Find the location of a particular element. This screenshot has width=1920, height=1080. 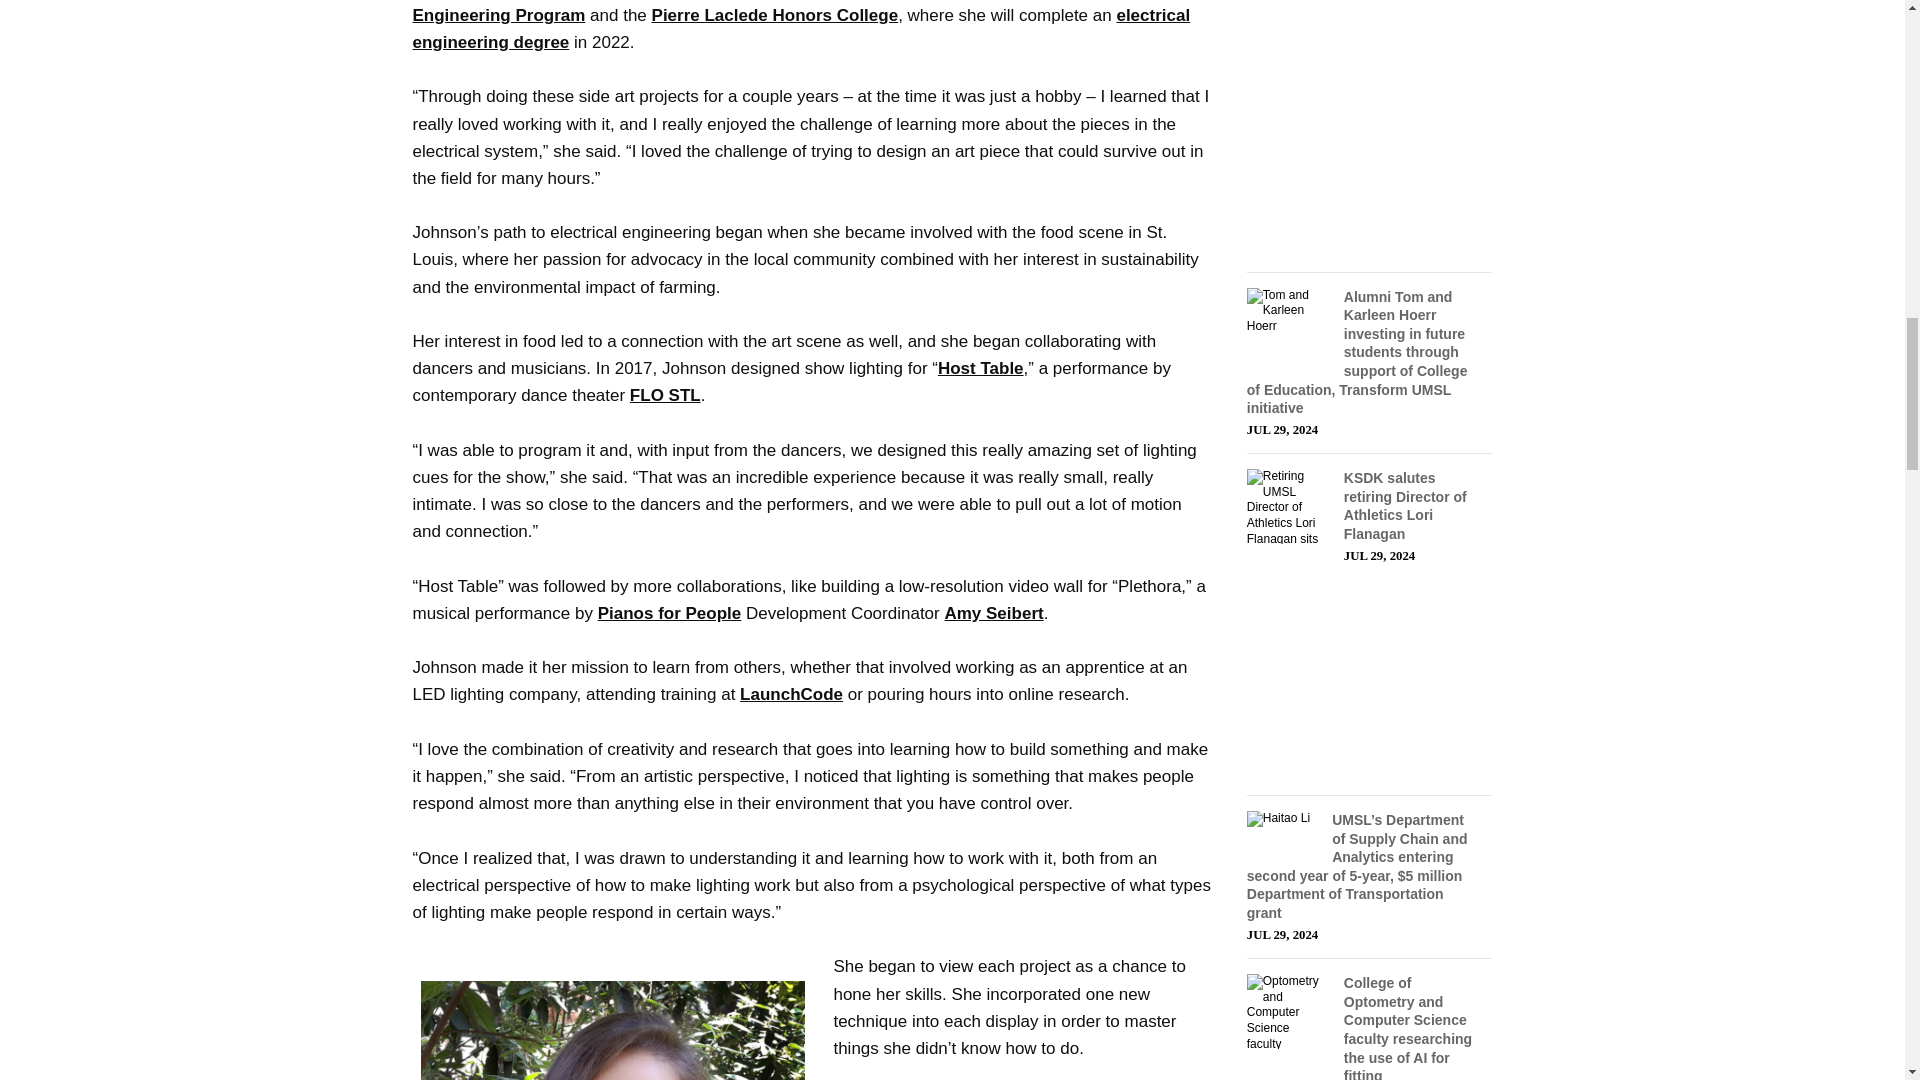

Pierre Laclede Honors College is located at coordinates (775, 15).